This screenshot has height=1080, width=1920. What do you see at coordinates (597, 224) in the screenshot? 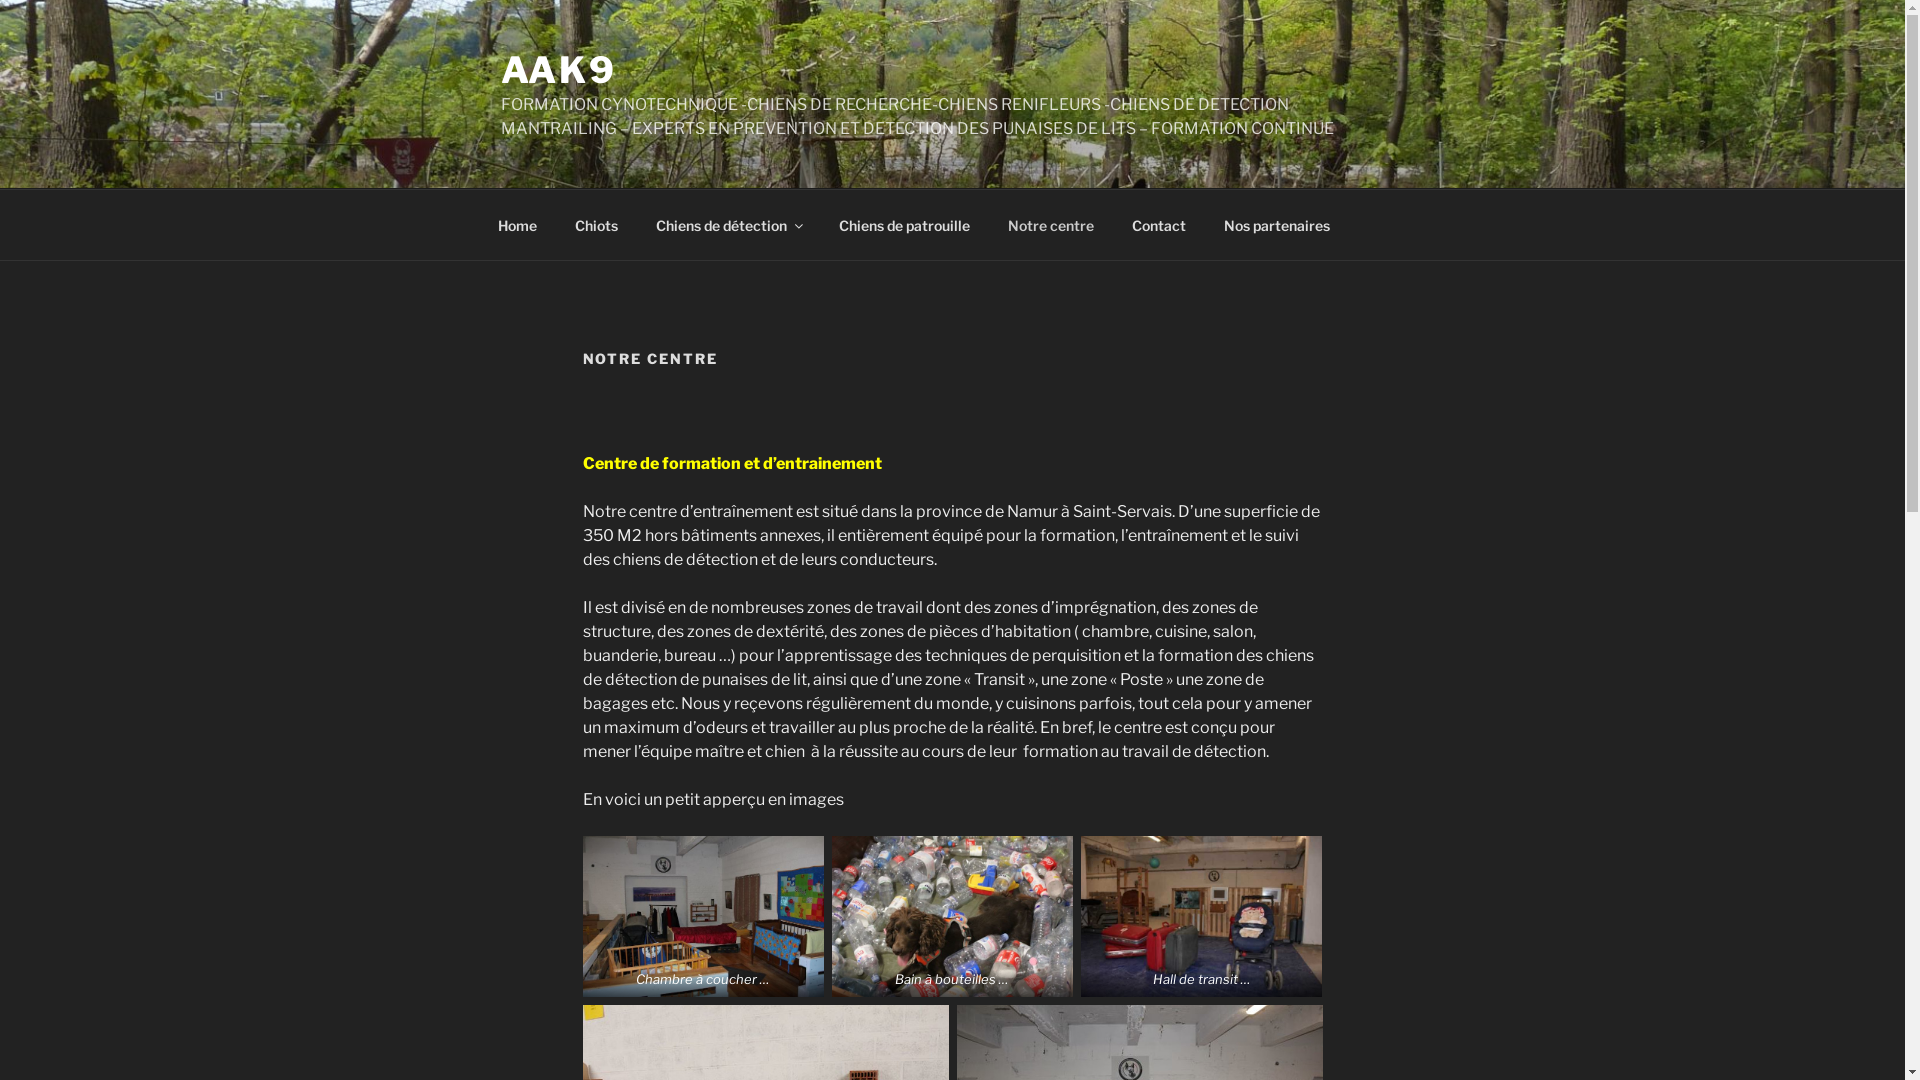
I see `Chiots` at bounding box center [597, 224].